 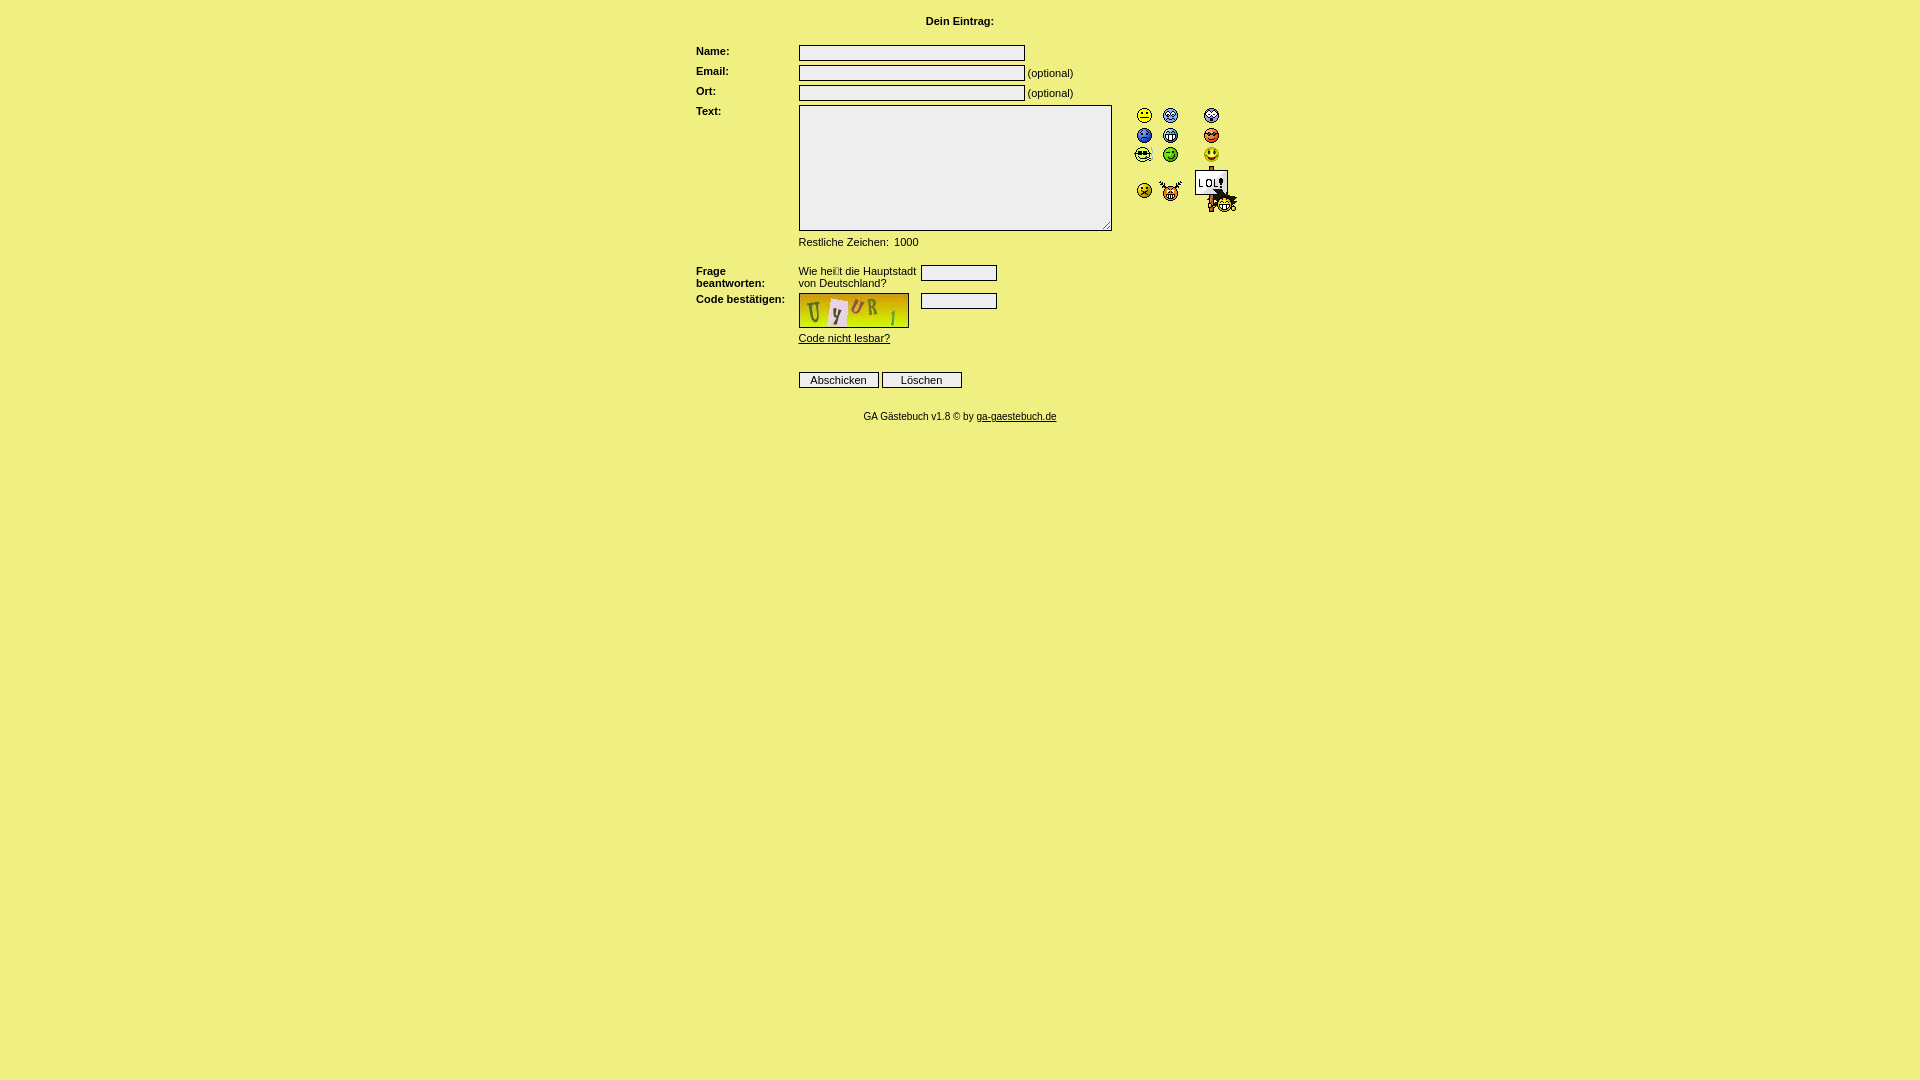 I want to click on :-(, so click(x=1170, y=116).